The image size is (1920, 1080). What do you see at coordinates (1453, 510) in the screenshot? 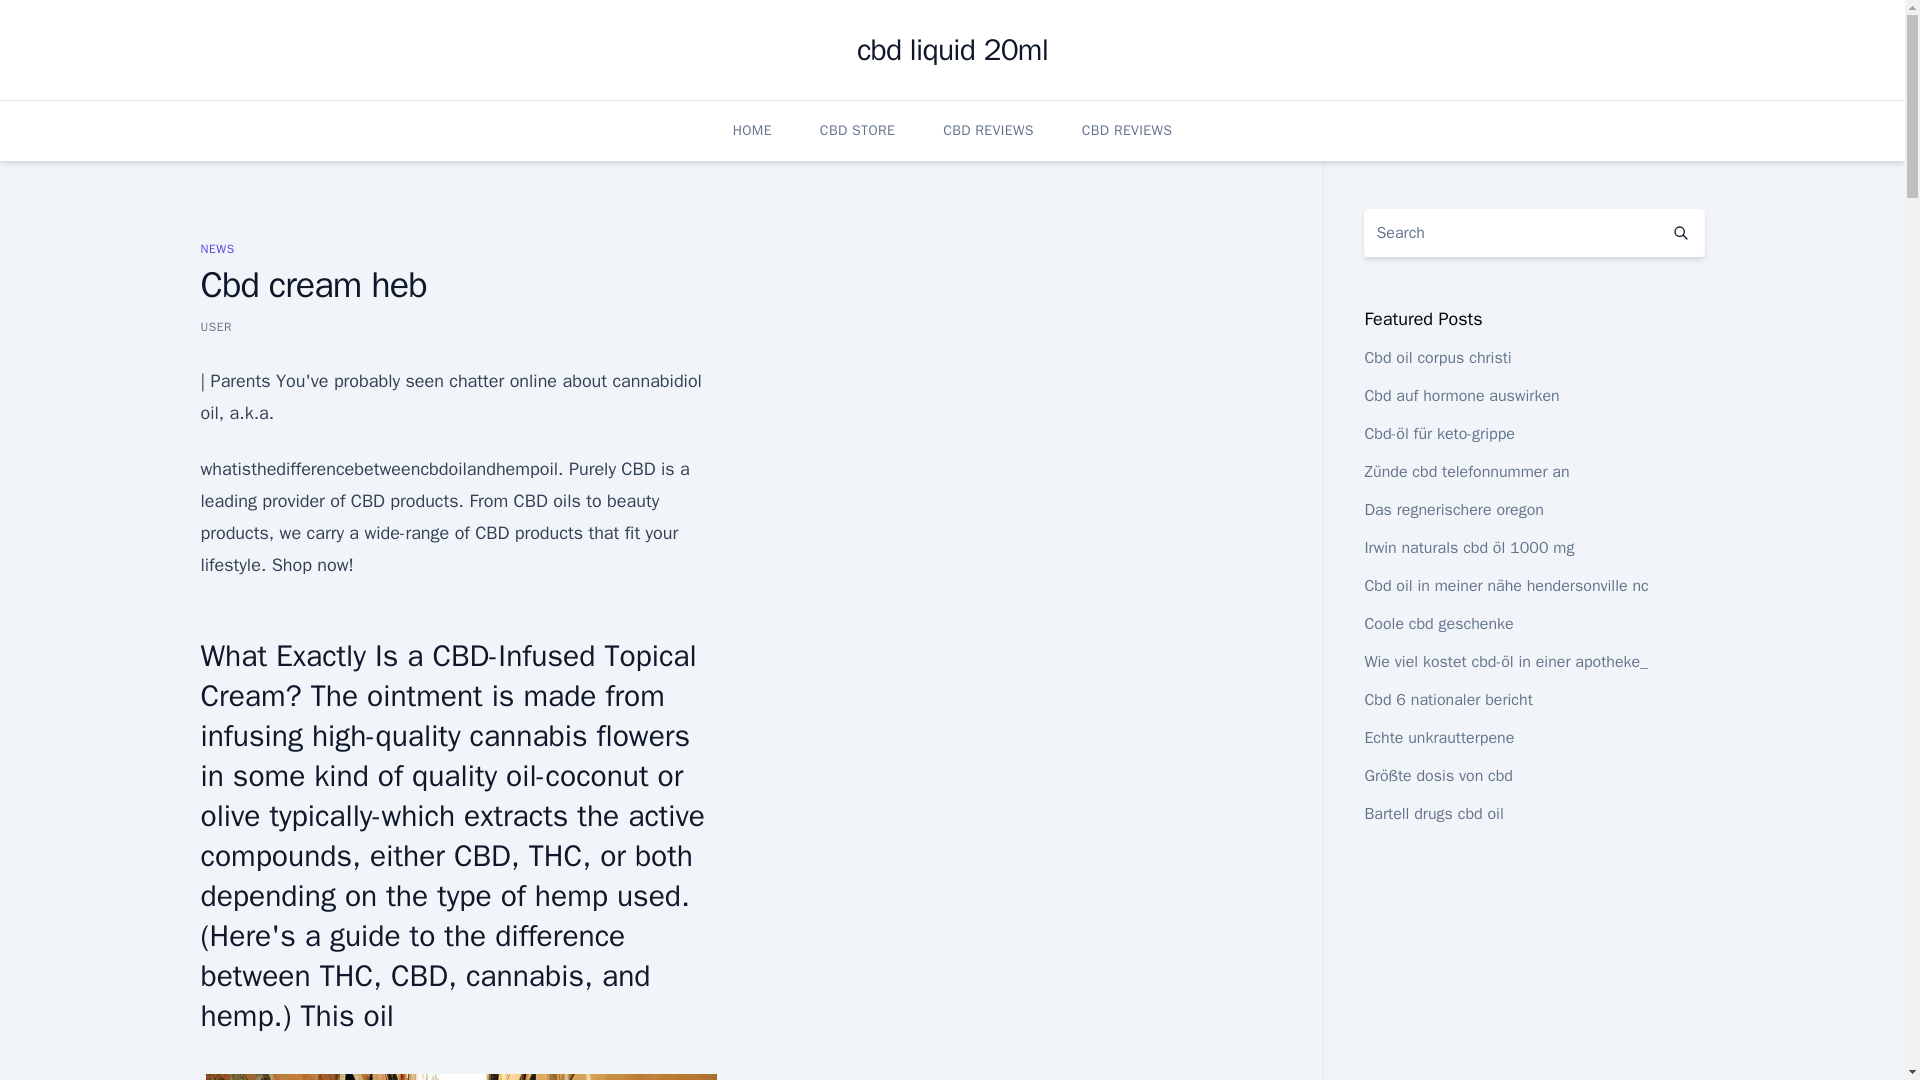
I see `Das regnerischere oregon` at bounding box center [1453, 510].